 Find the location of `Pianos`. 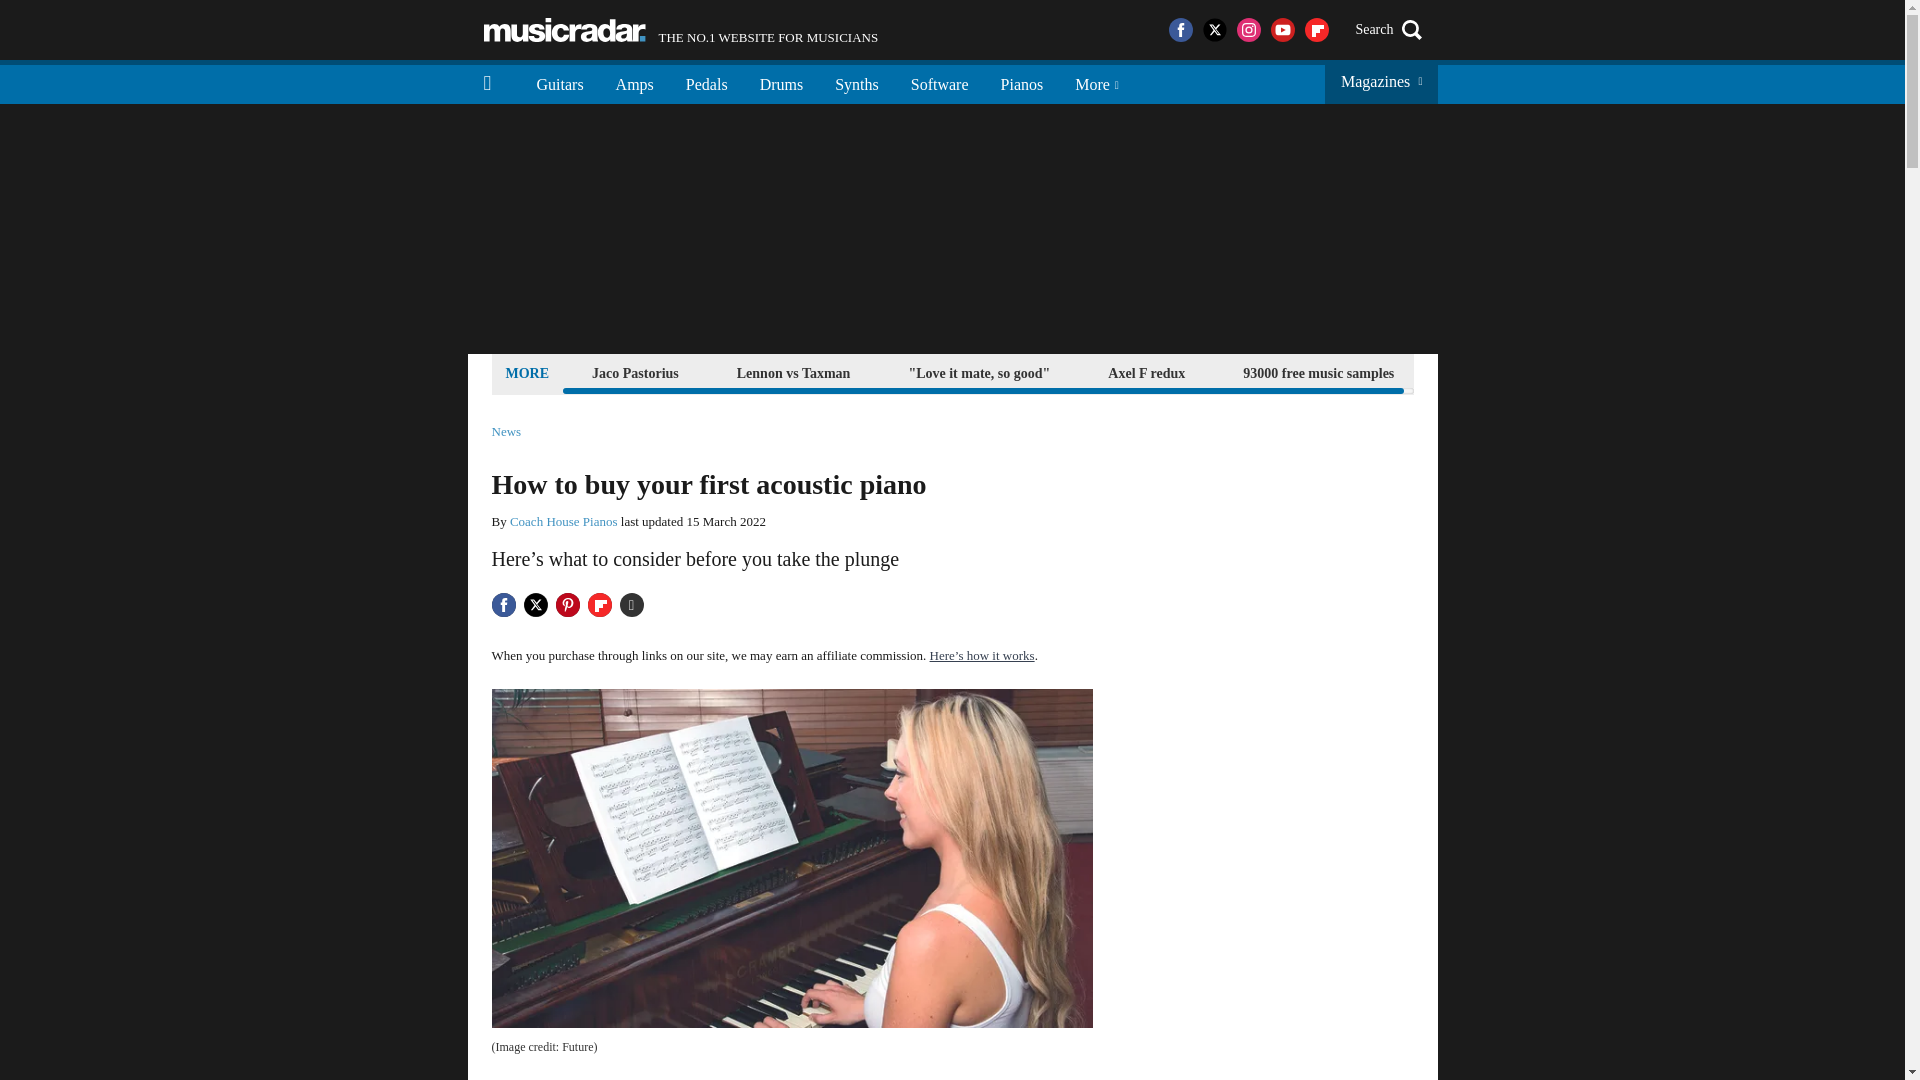

Pianos is located at coordinates (1022, 82).